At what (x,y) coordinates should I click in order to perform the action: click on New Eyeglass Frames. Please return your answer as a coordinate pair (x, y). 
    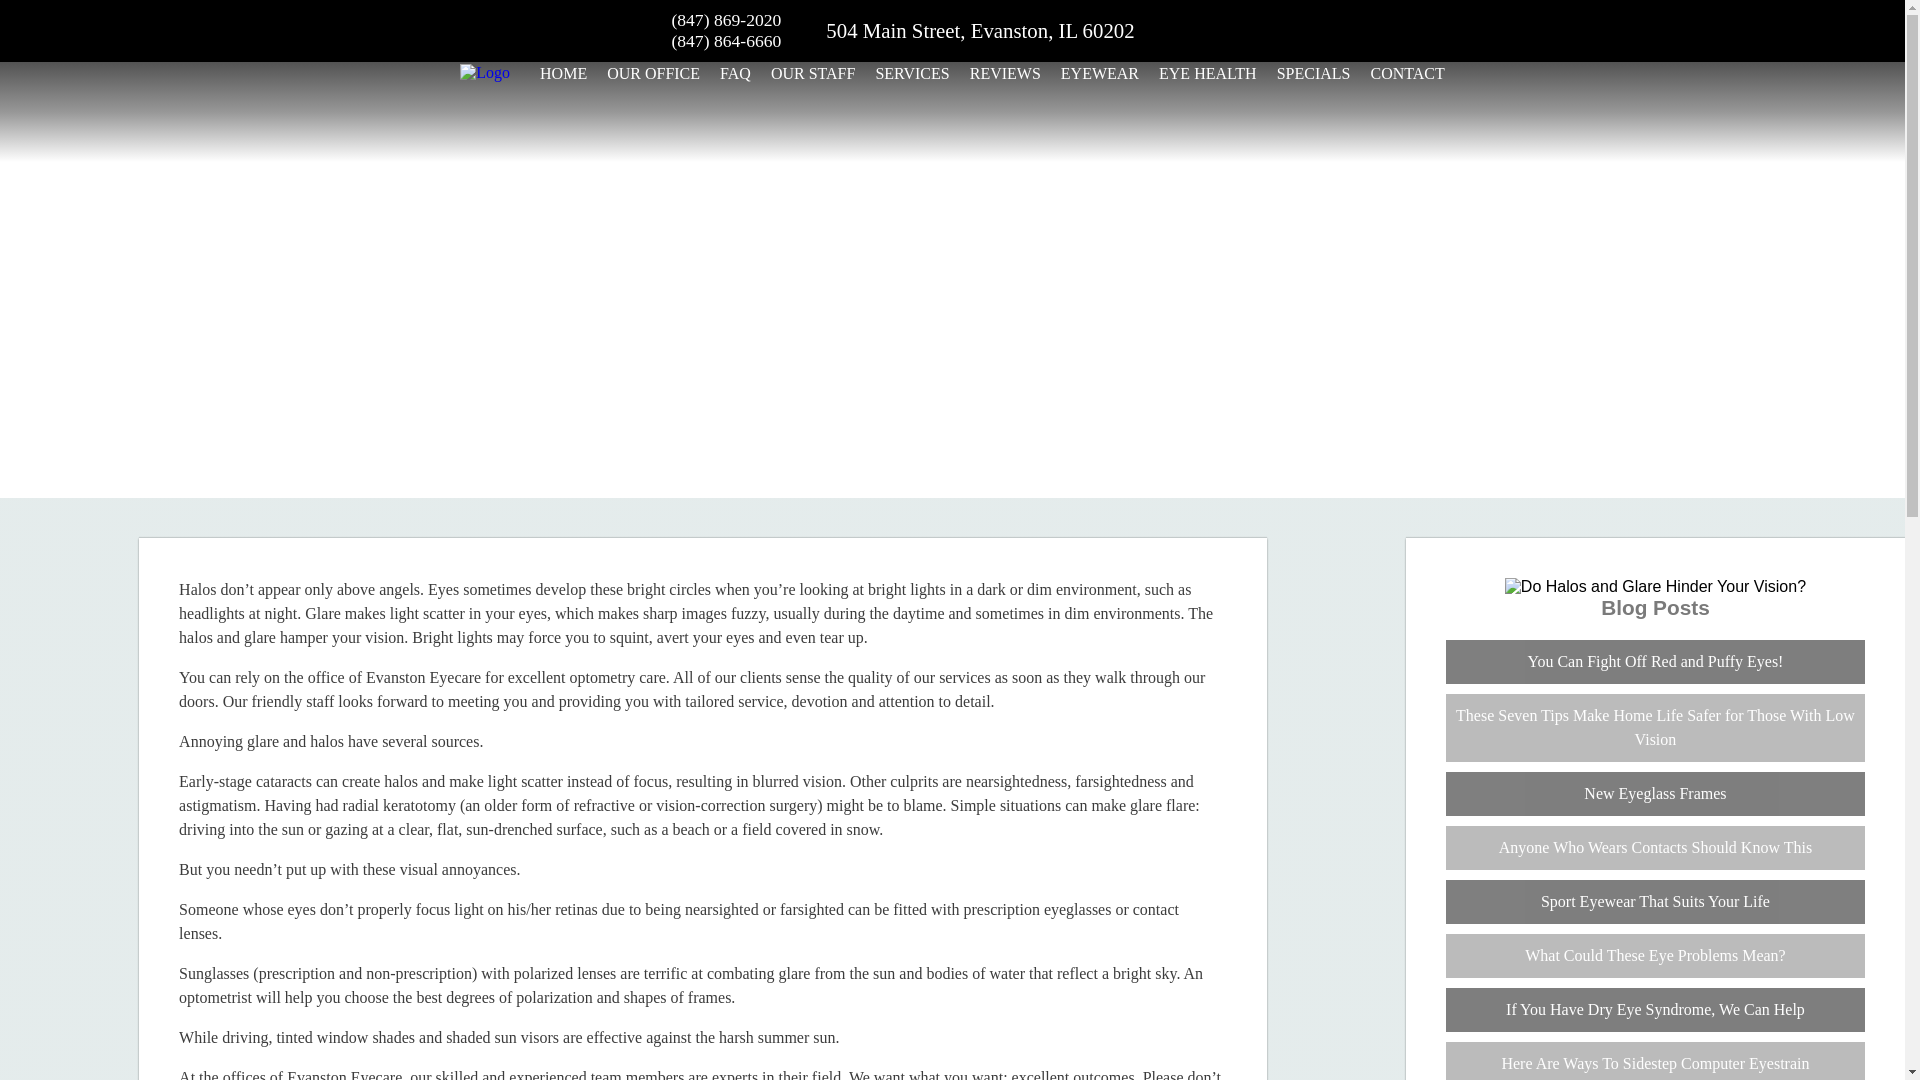
    Looking at the image, I should click on (1654, 794).